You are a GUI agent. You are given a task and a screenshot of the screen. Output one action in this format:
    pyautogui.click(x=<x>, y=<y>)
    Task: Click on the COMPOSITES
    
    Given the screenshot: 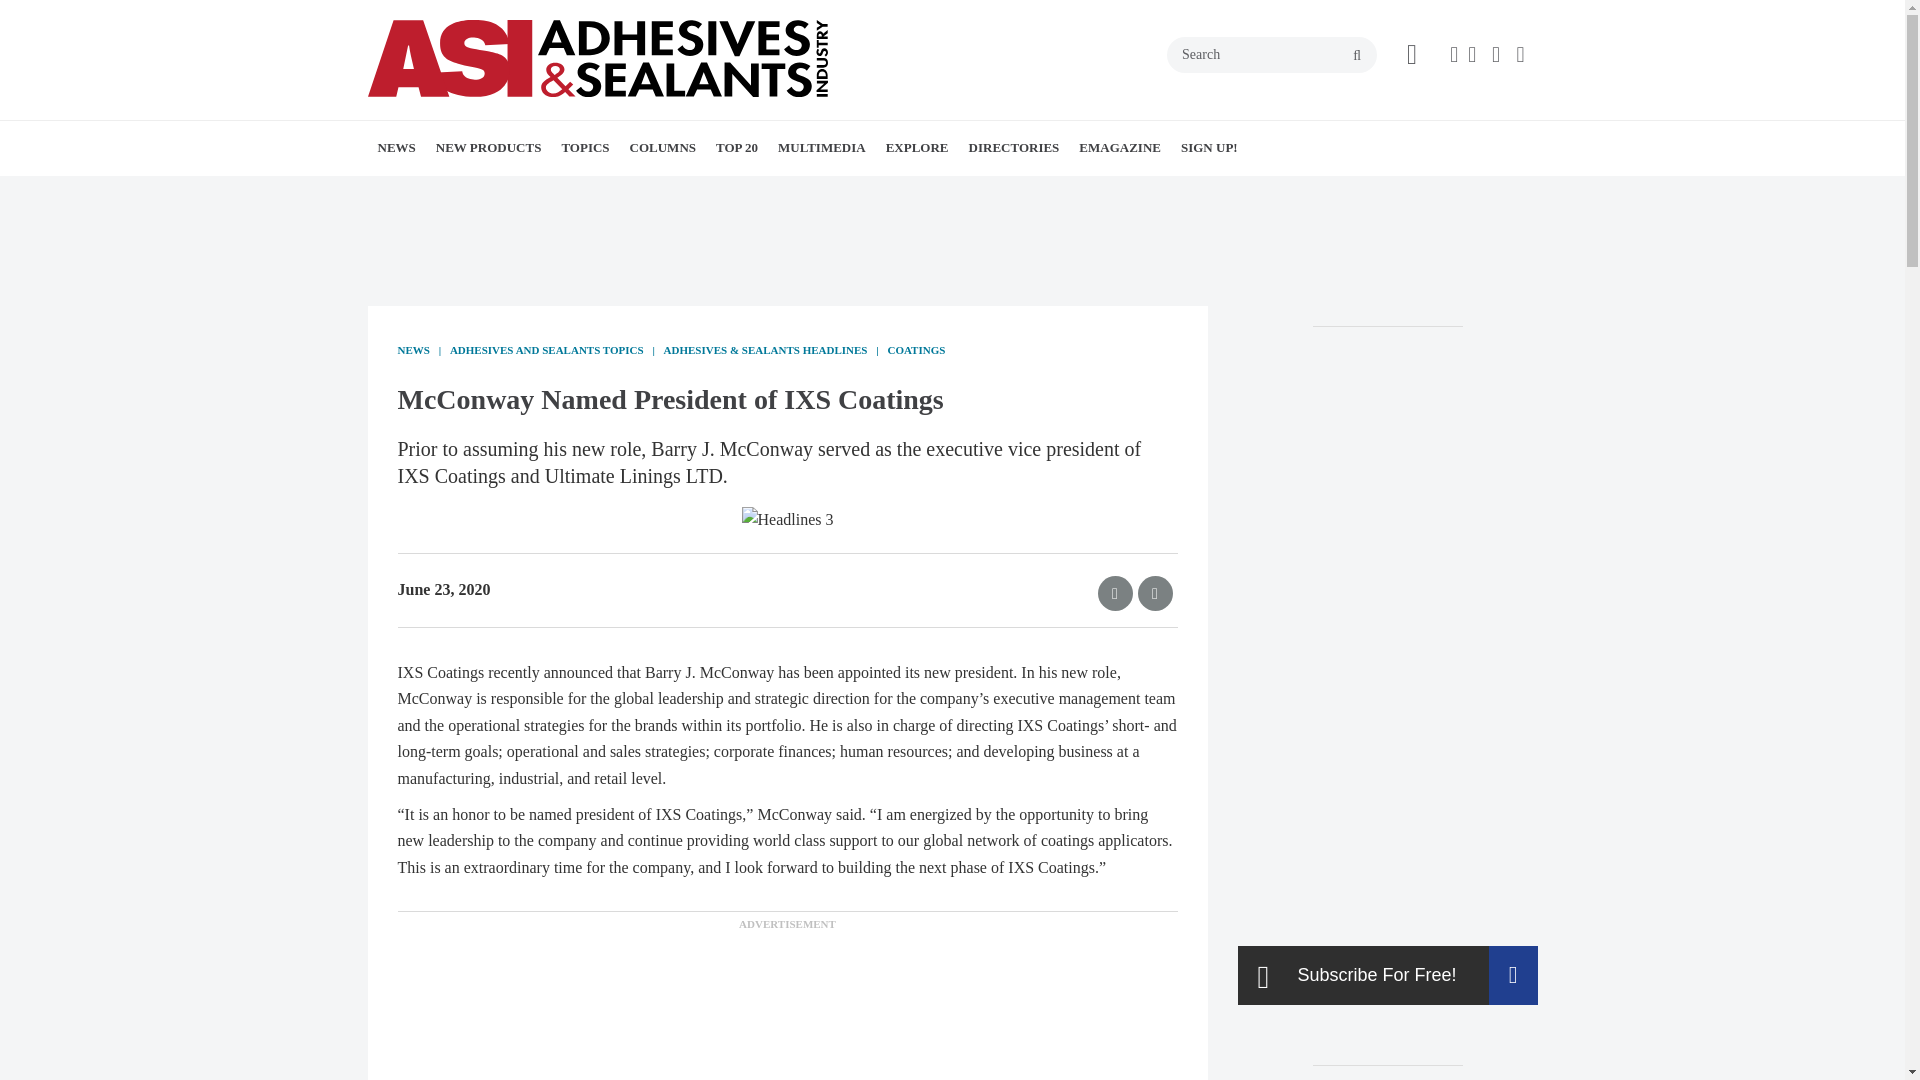 What is the action you would take?
    pyautogui.click(x=742, y=192)
    